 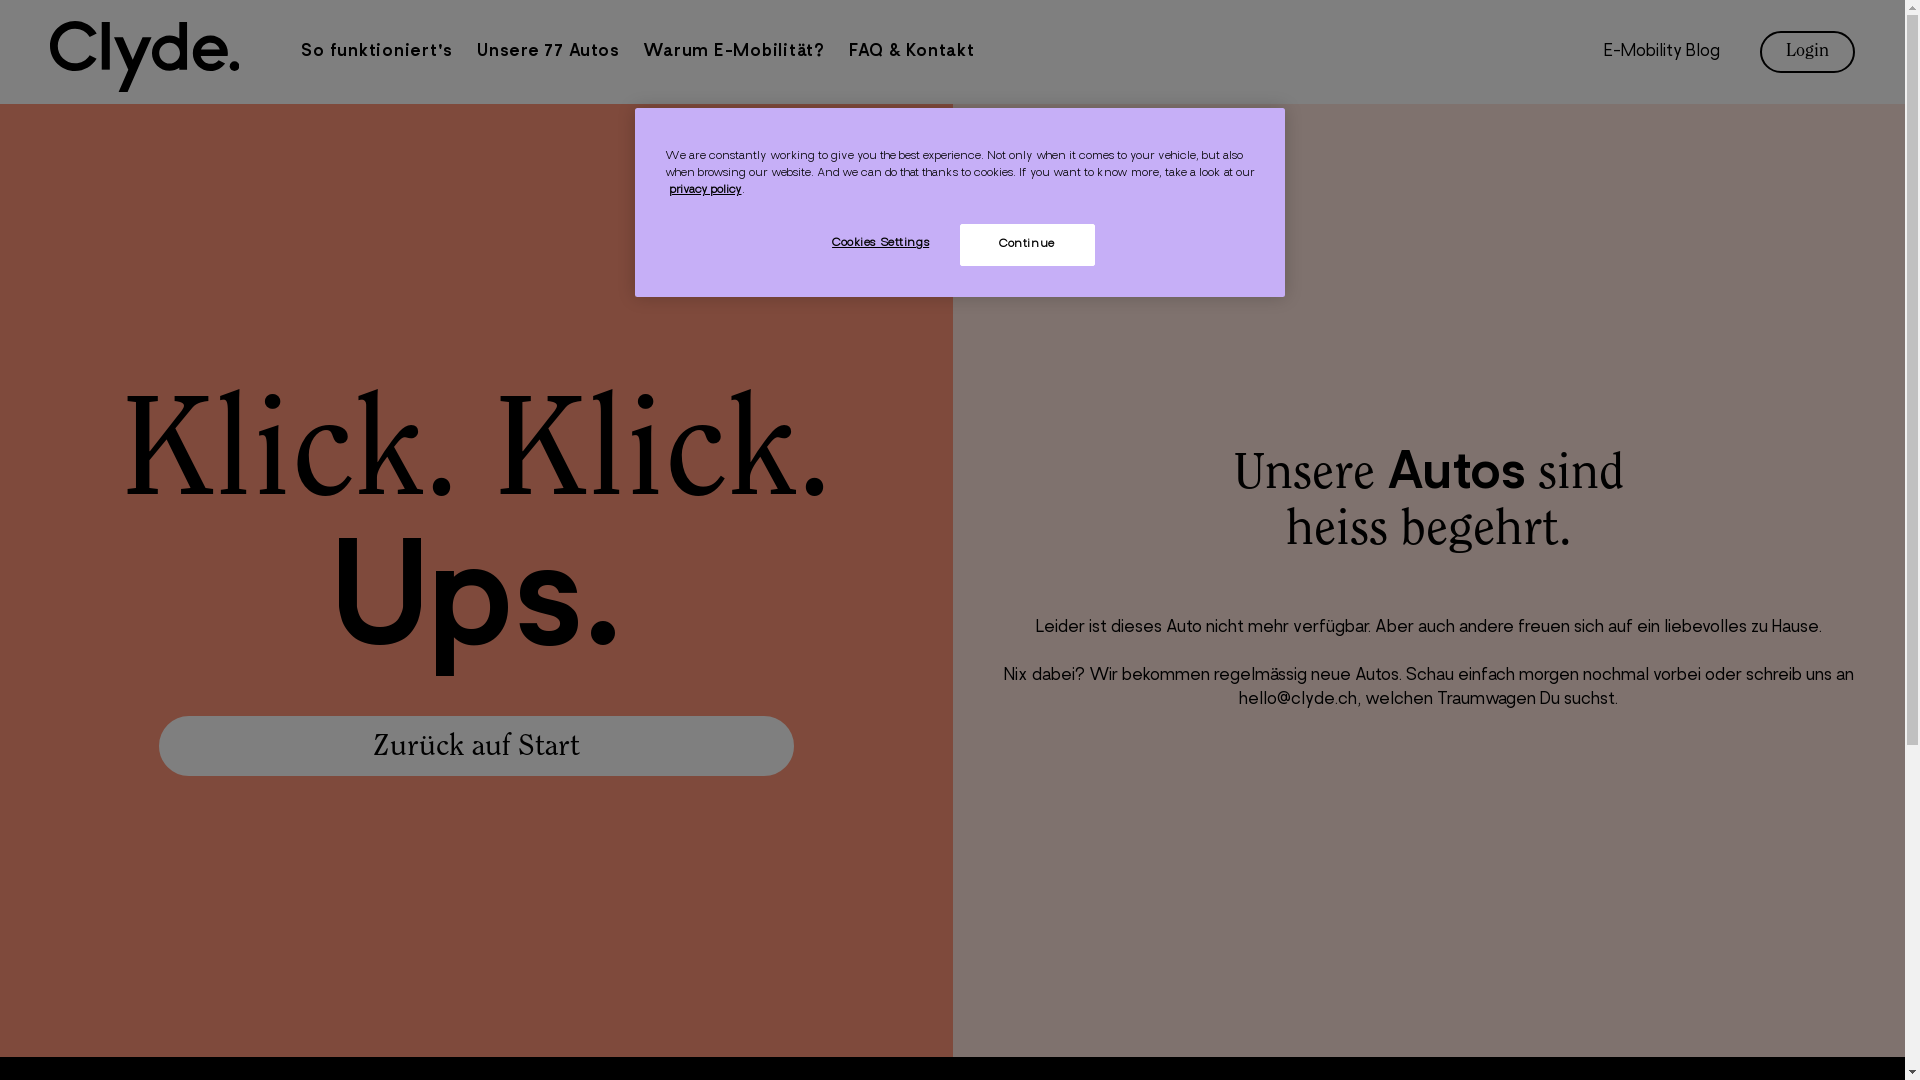 I want to click on E-Mobility Blog, so click(x=1662, y=52).